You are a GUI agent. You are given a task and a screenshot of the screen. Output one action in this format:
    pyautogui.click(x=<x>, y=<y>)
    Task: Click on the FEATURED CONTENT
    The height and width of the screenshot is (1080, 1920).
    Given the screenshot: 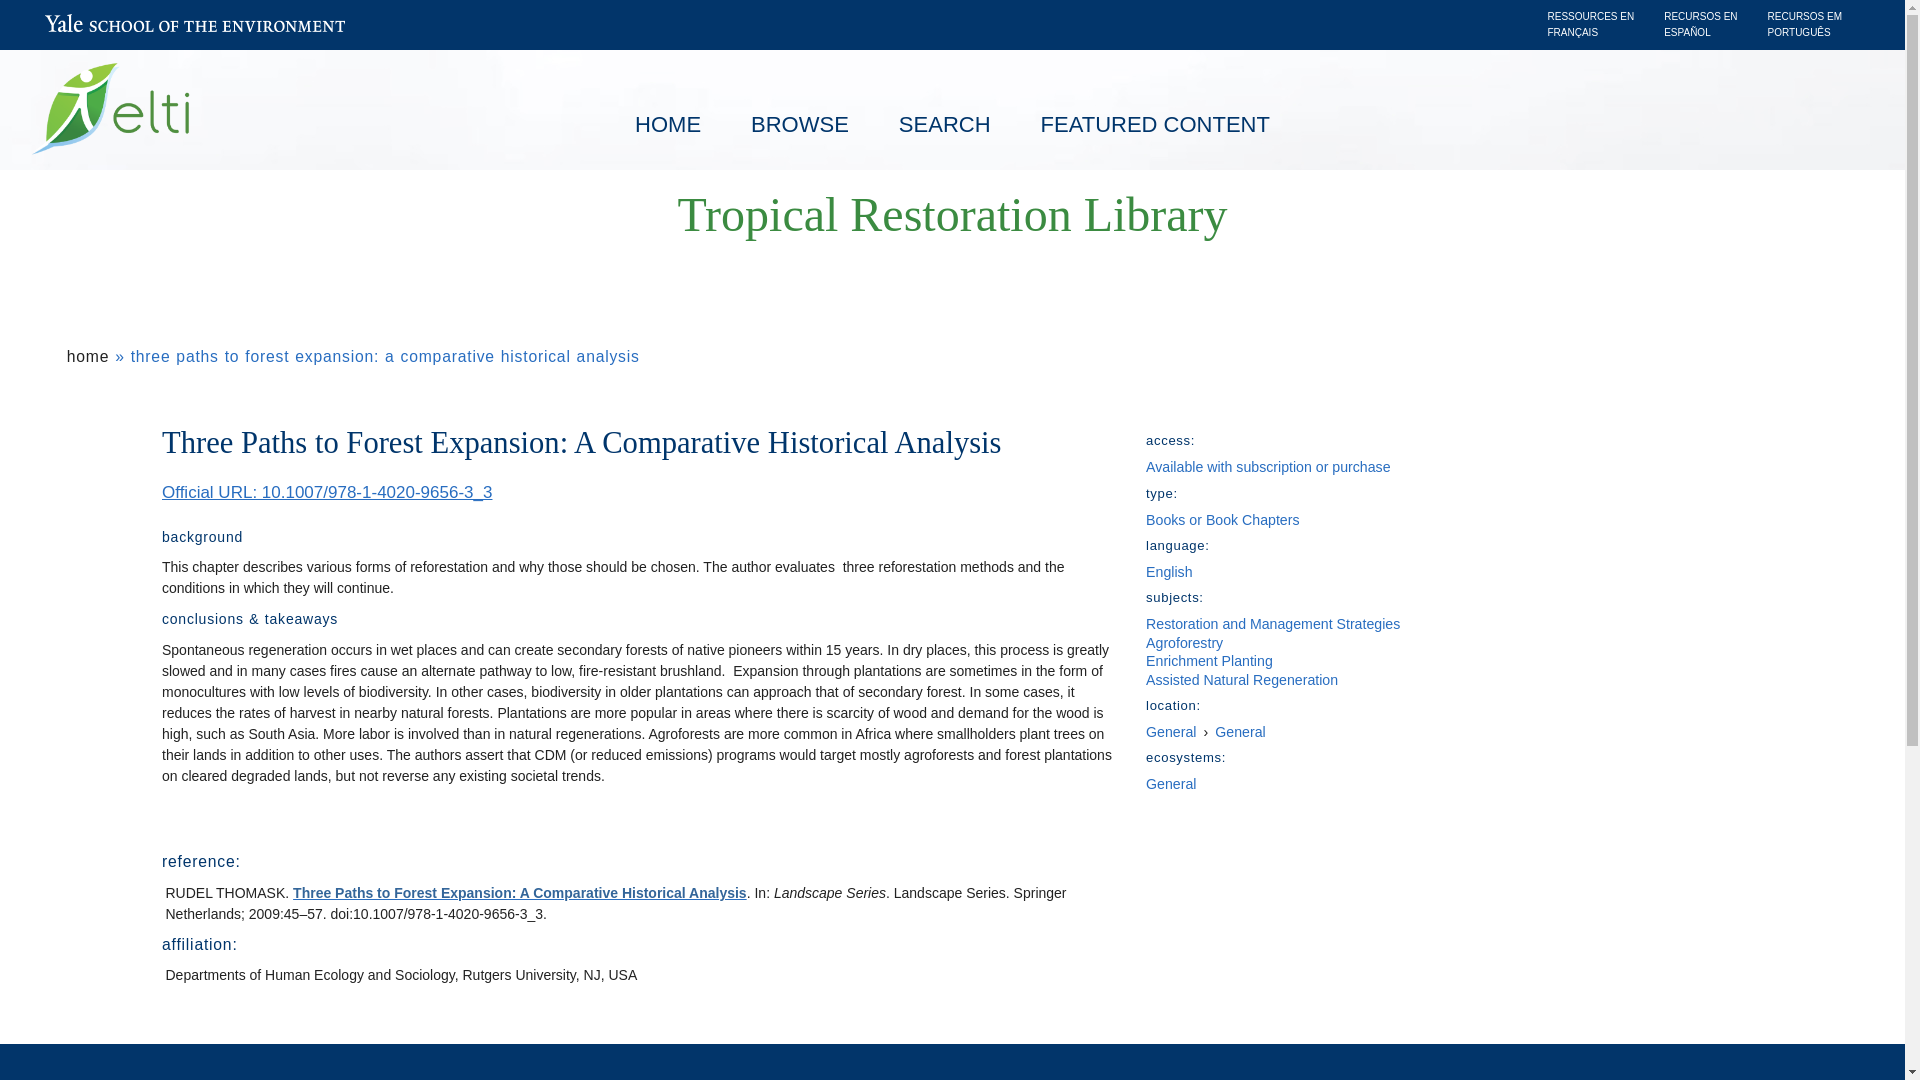 What is the action you would take?
    pyautogui.click(x=1154, y=125)
    